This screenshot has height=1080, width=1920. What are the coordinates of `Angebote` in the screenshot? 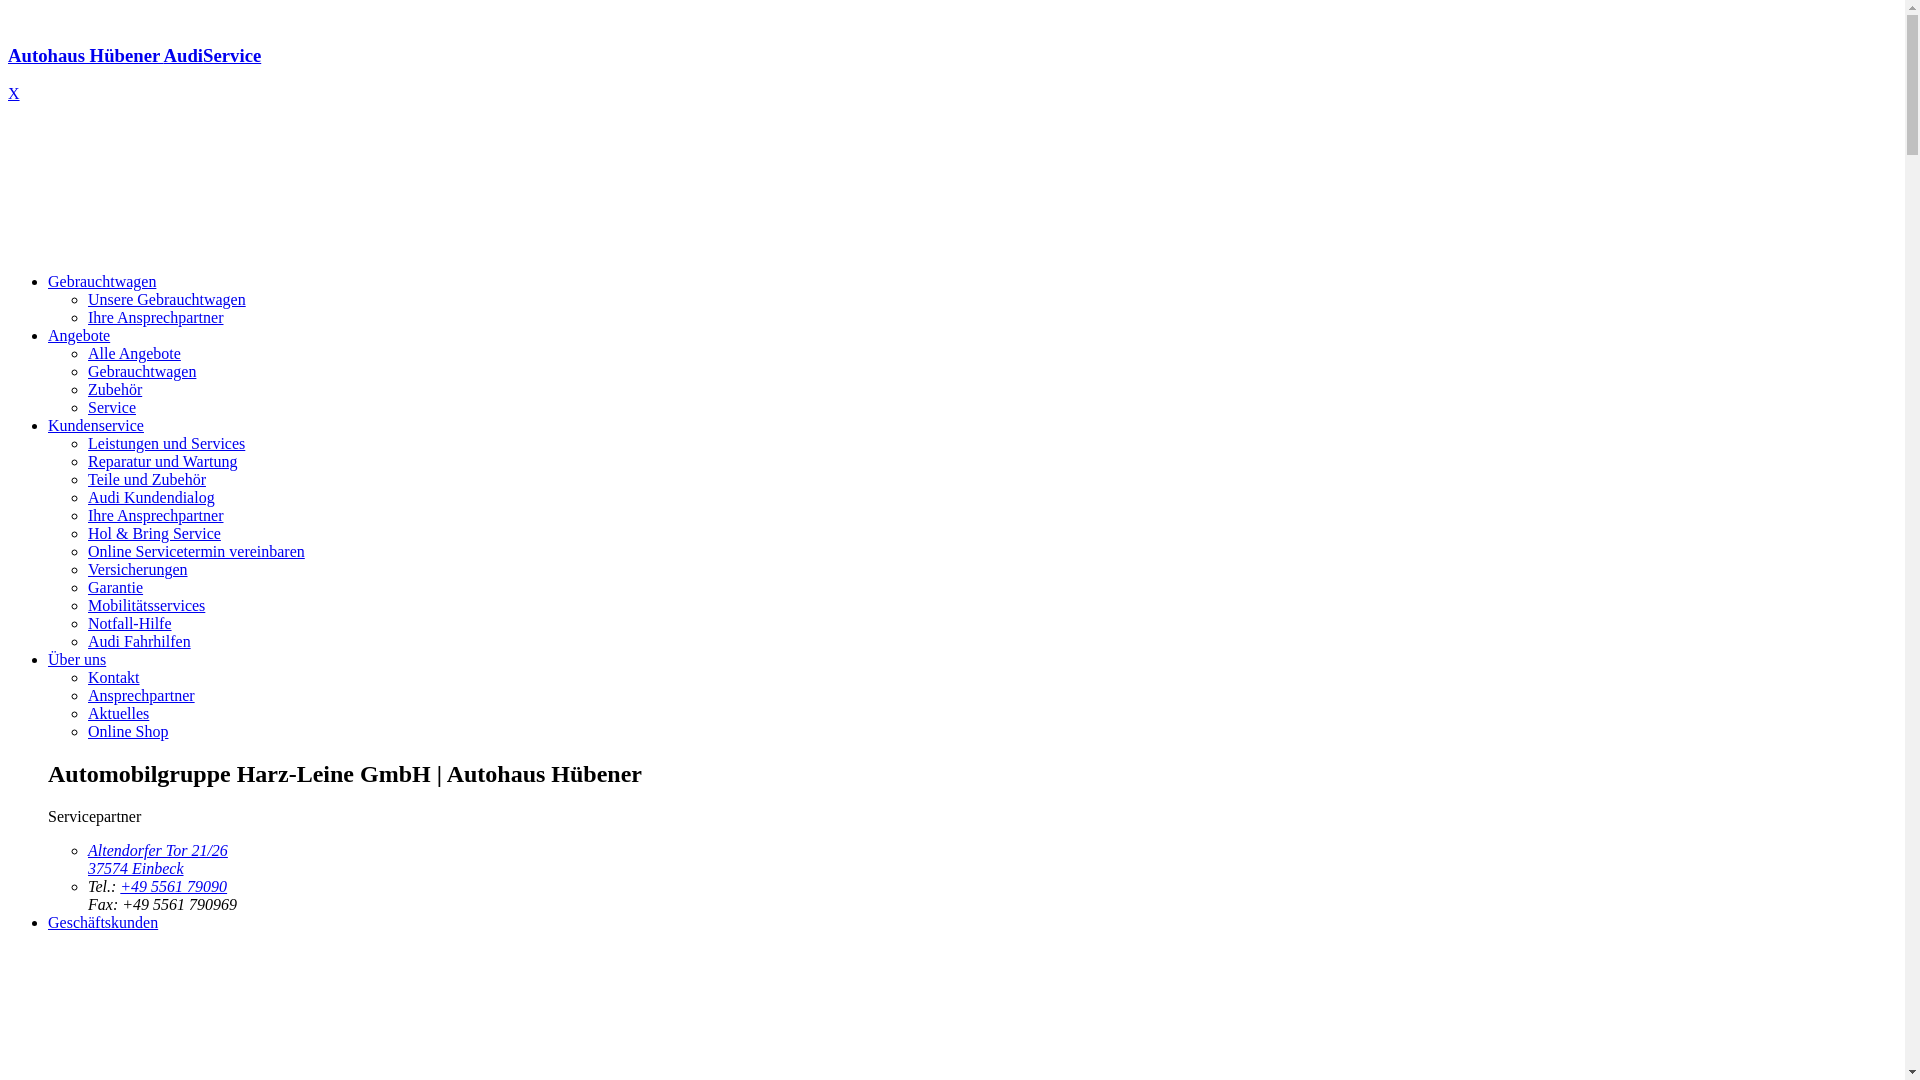 It's located at (79, 336).